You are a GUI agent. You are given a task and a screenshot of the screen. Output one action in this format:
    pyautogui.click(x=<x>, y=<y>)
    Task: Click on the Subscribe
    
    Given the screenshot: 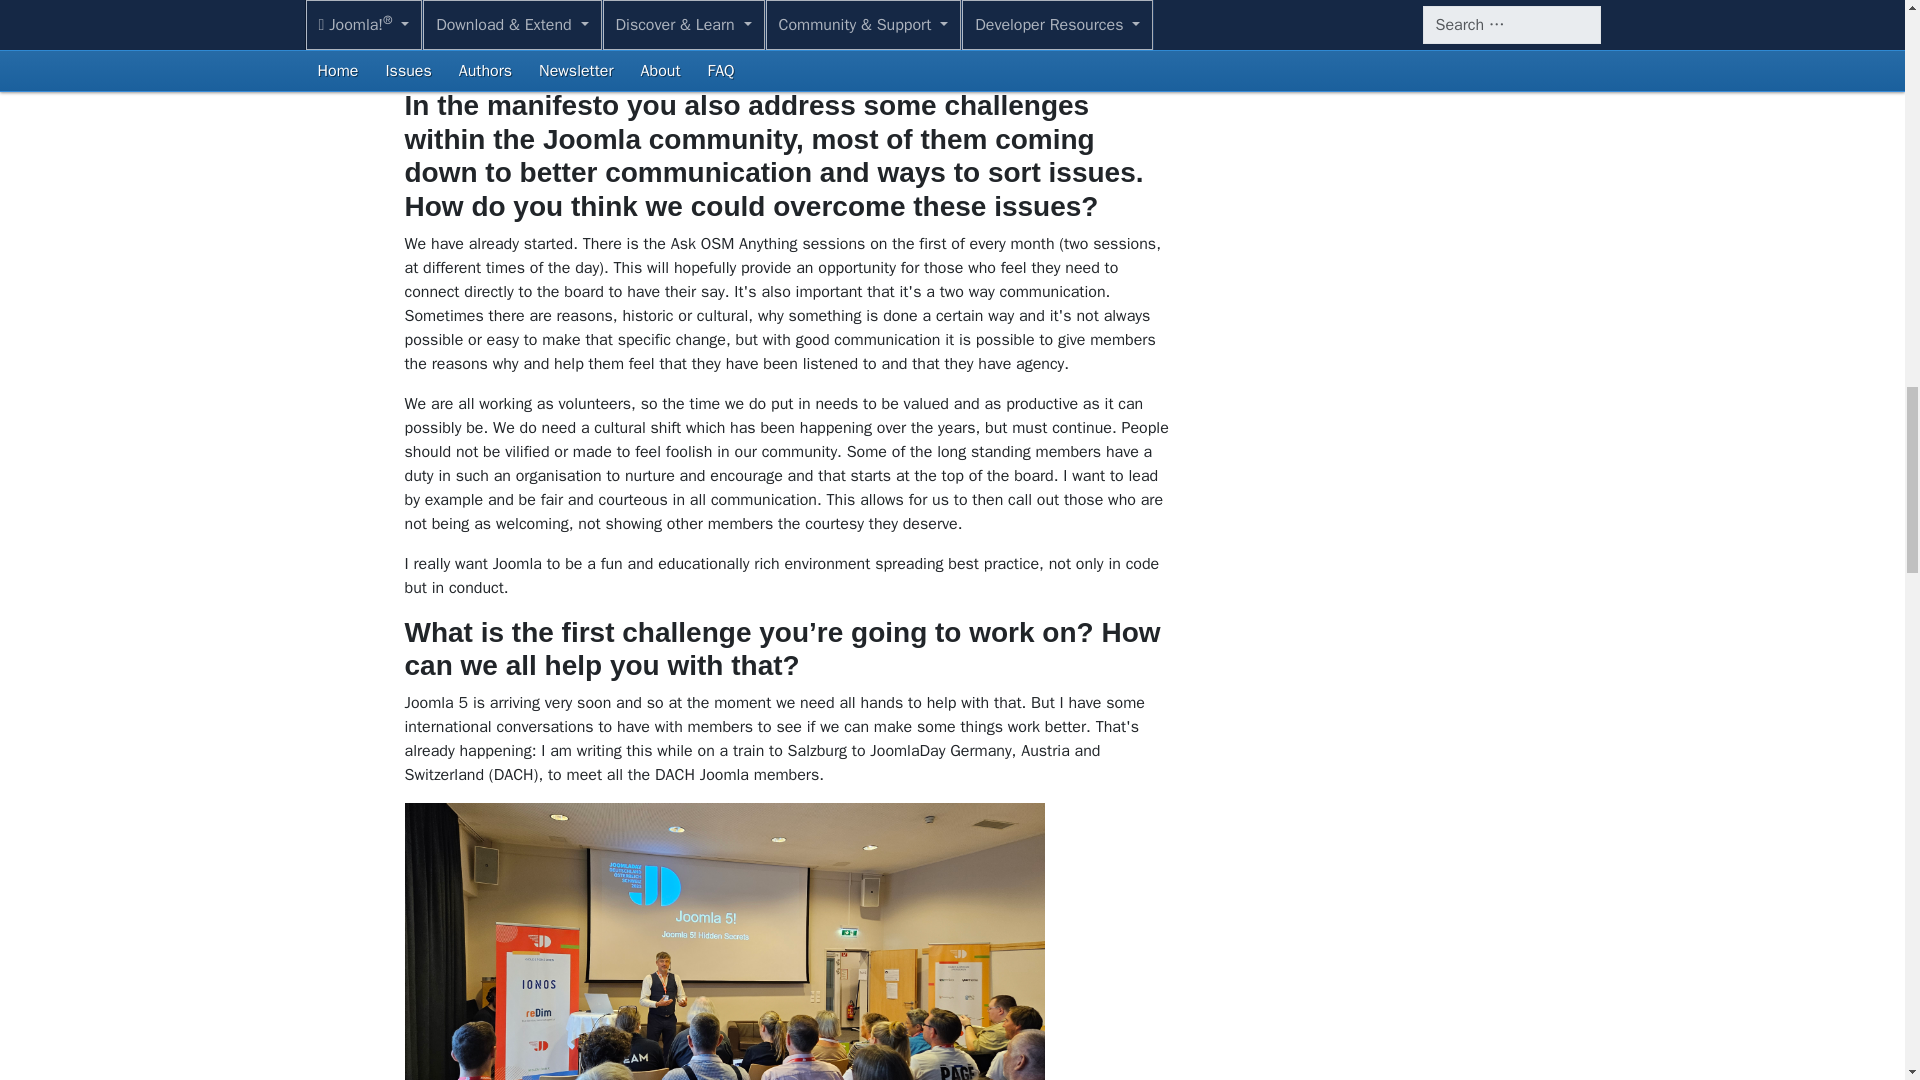 What is the action you would take?
    pyautogui.click(x=1359, y=16)
    